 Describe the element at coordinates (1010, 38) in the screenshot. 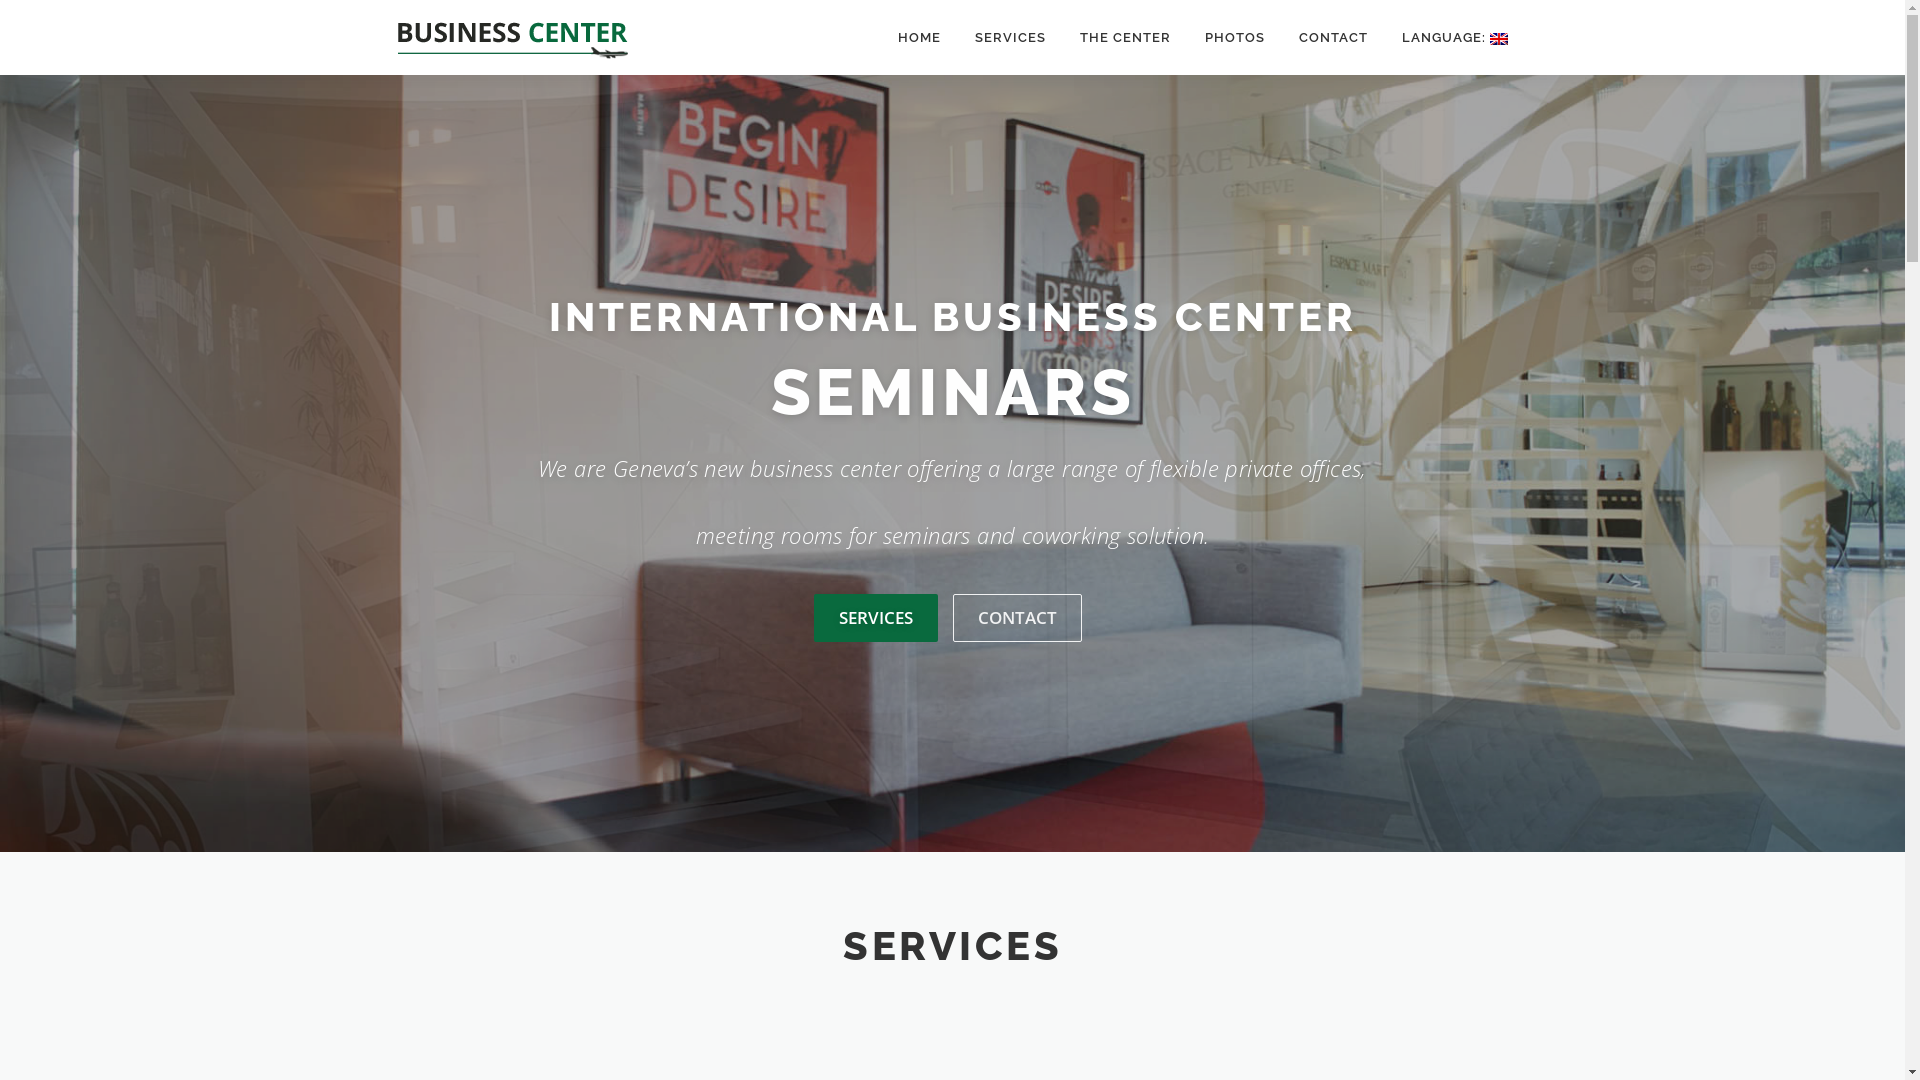

I see `SERVICES` at that location.